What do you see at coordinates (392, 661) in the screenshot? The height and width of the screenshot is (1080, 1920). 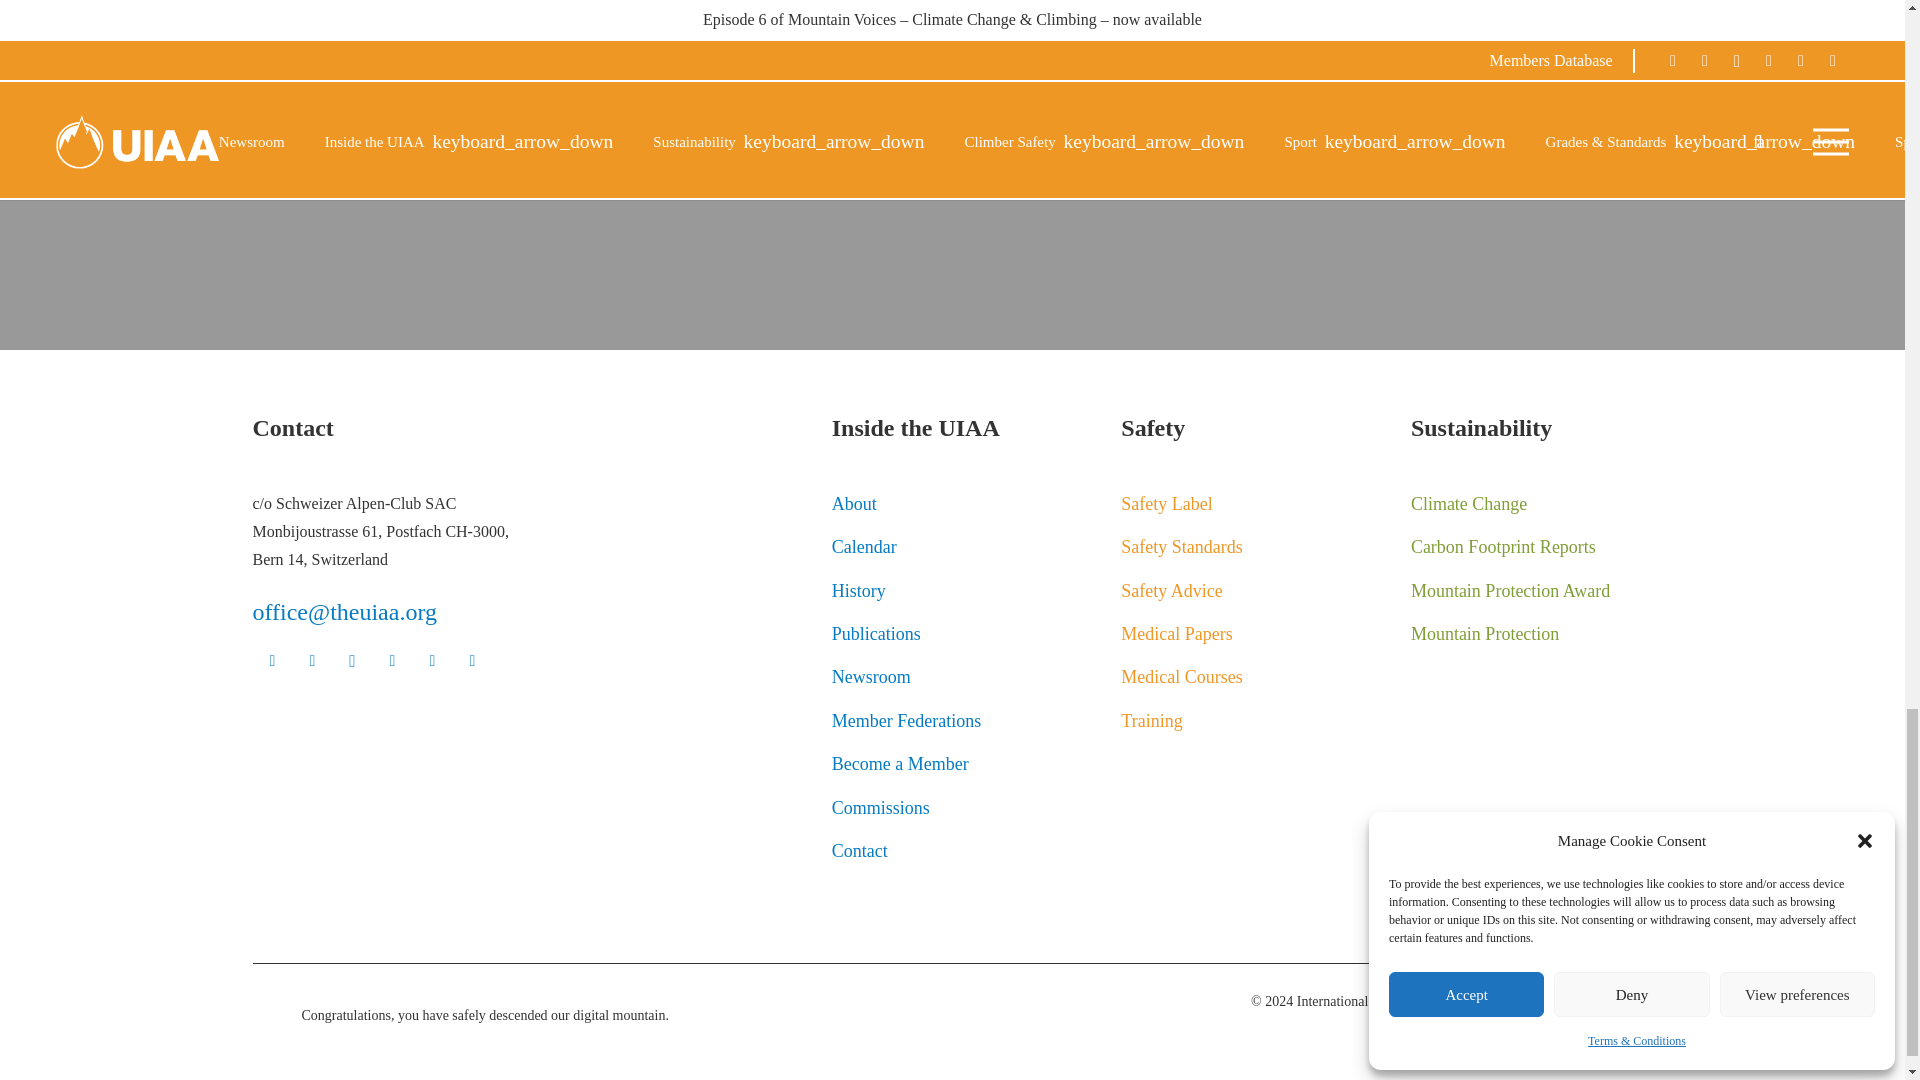 I see `YouTube` at bounding box center [392, 661].